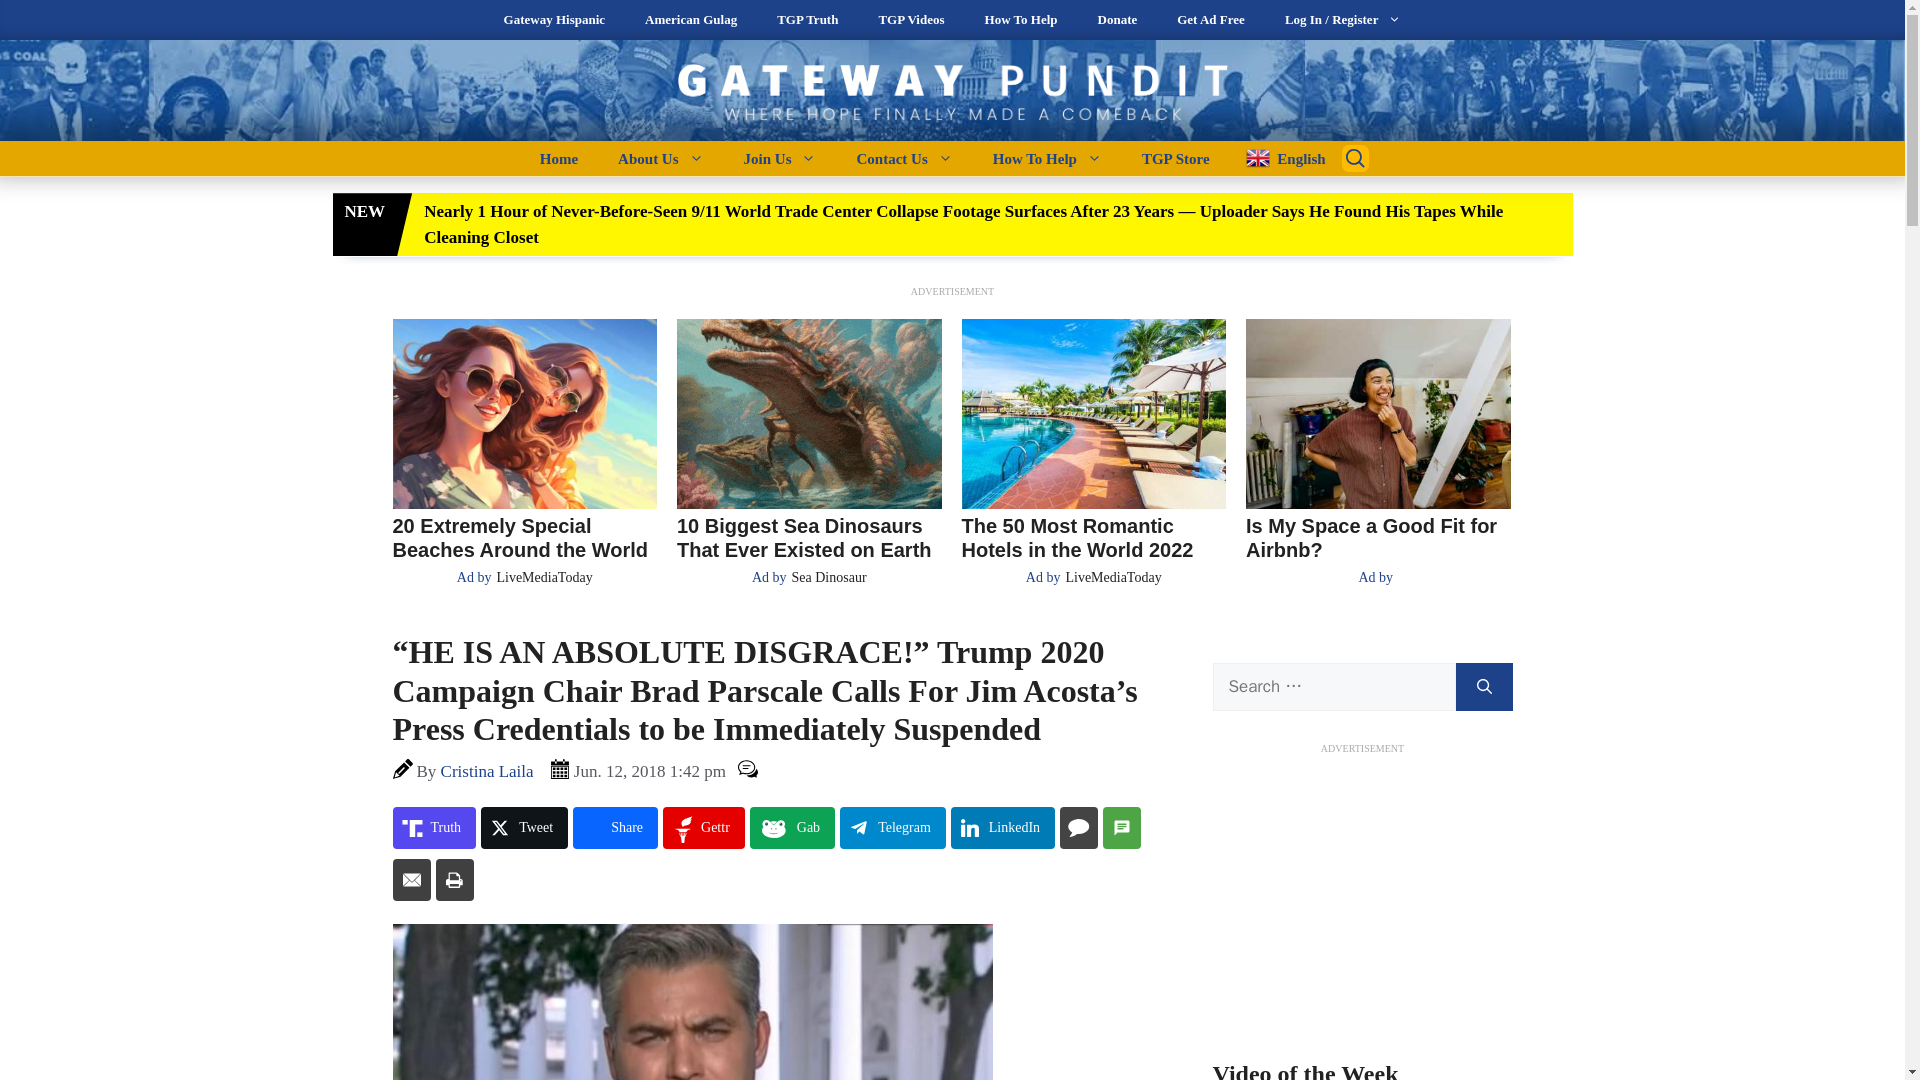  What do you see at coordinates (660, 158) in the screenshot?
I see `About Us` at bounding box center [660, 158].